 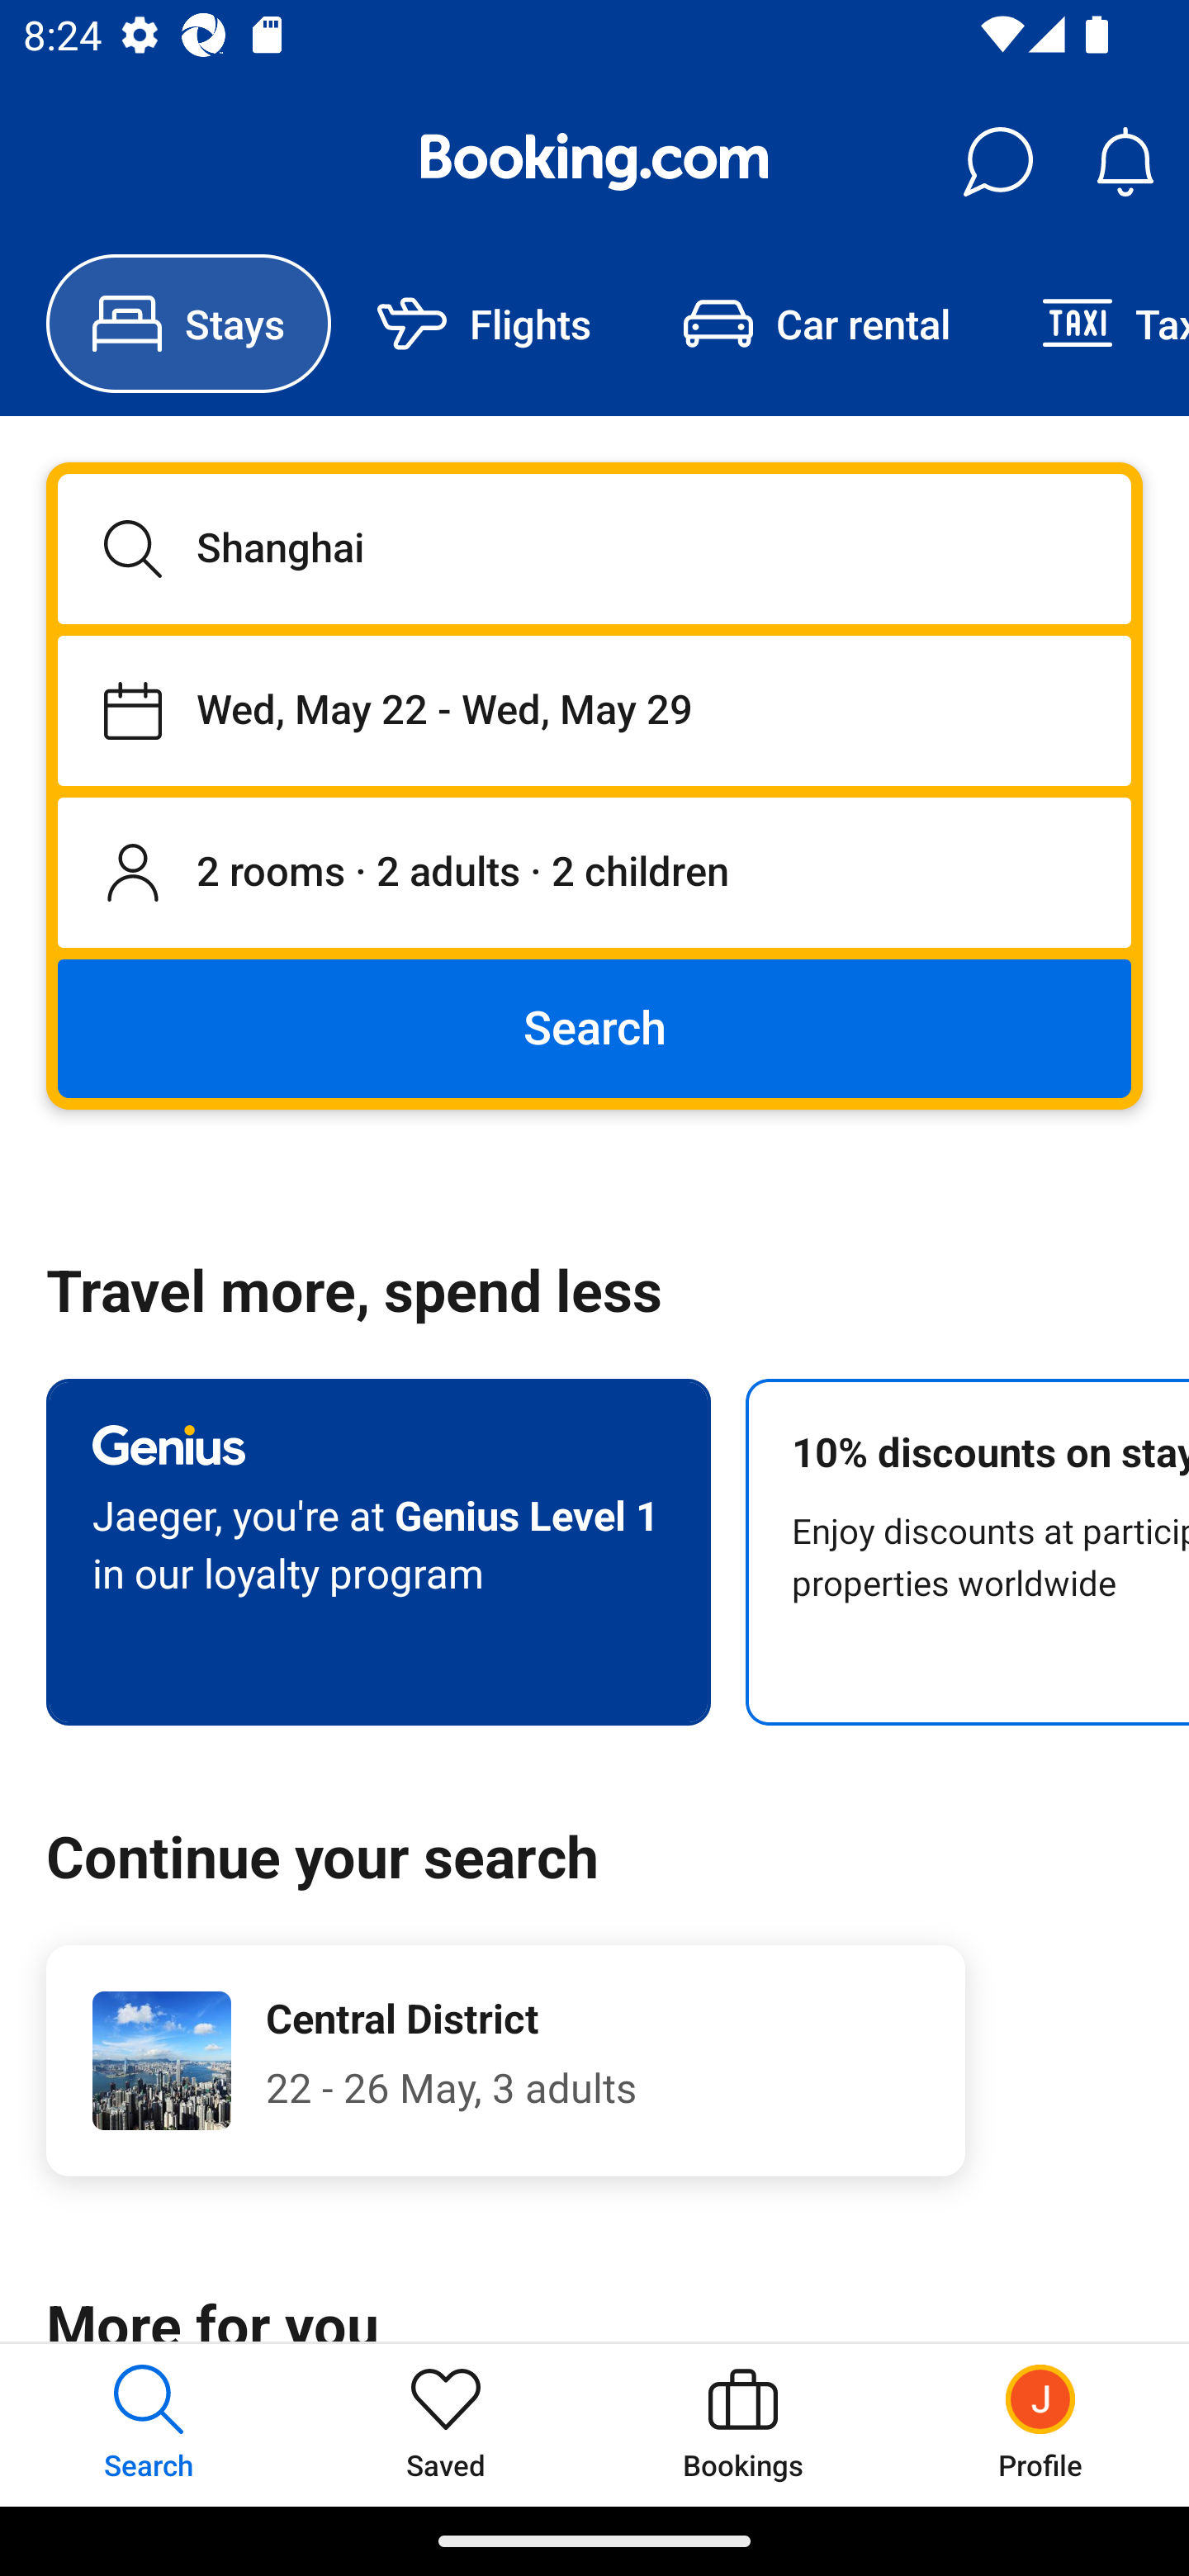 I want to click on Search, so click(x=594, y=1027).